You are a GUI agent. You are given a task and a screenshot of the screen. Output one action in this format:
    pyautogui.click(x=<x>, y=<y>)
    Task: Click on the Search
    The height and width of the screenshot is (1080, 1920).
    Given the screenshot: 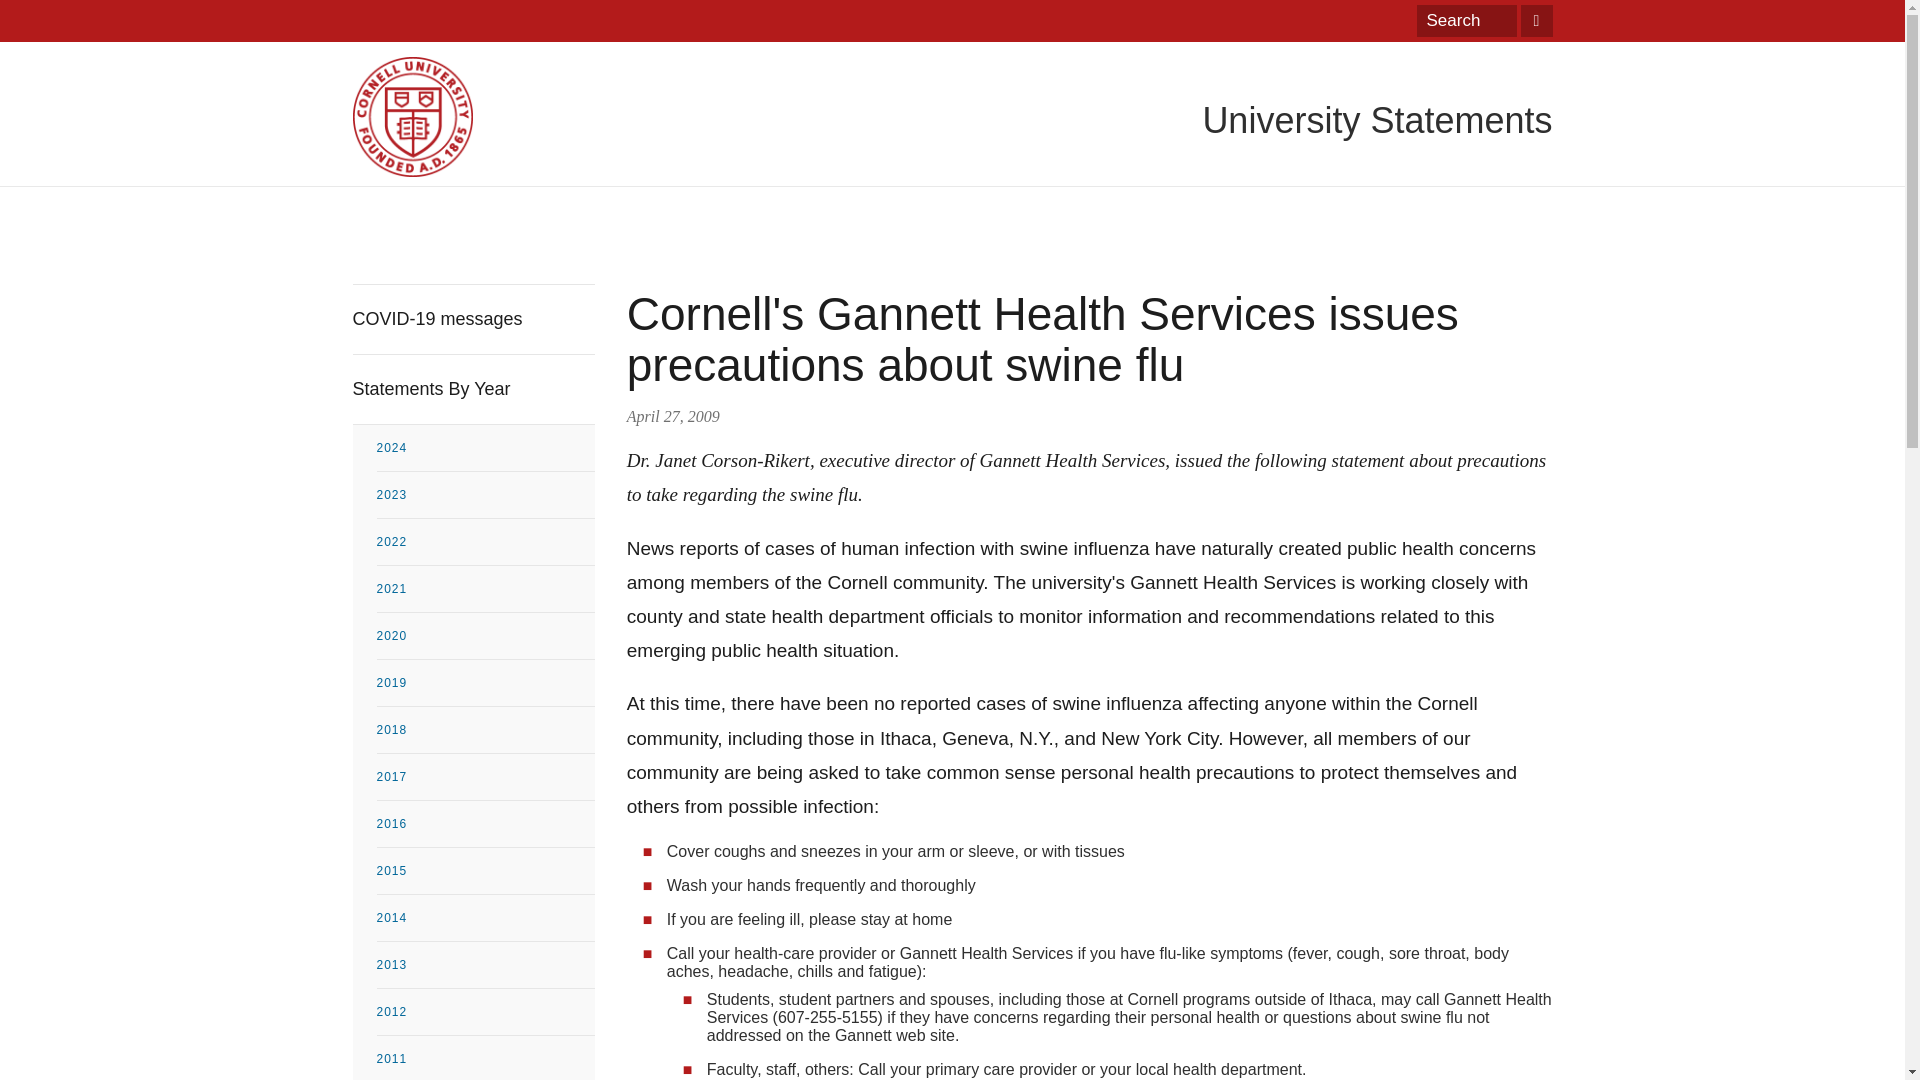 What is the action you would take?
    pyautogui.click(x=1466, y=20)
    